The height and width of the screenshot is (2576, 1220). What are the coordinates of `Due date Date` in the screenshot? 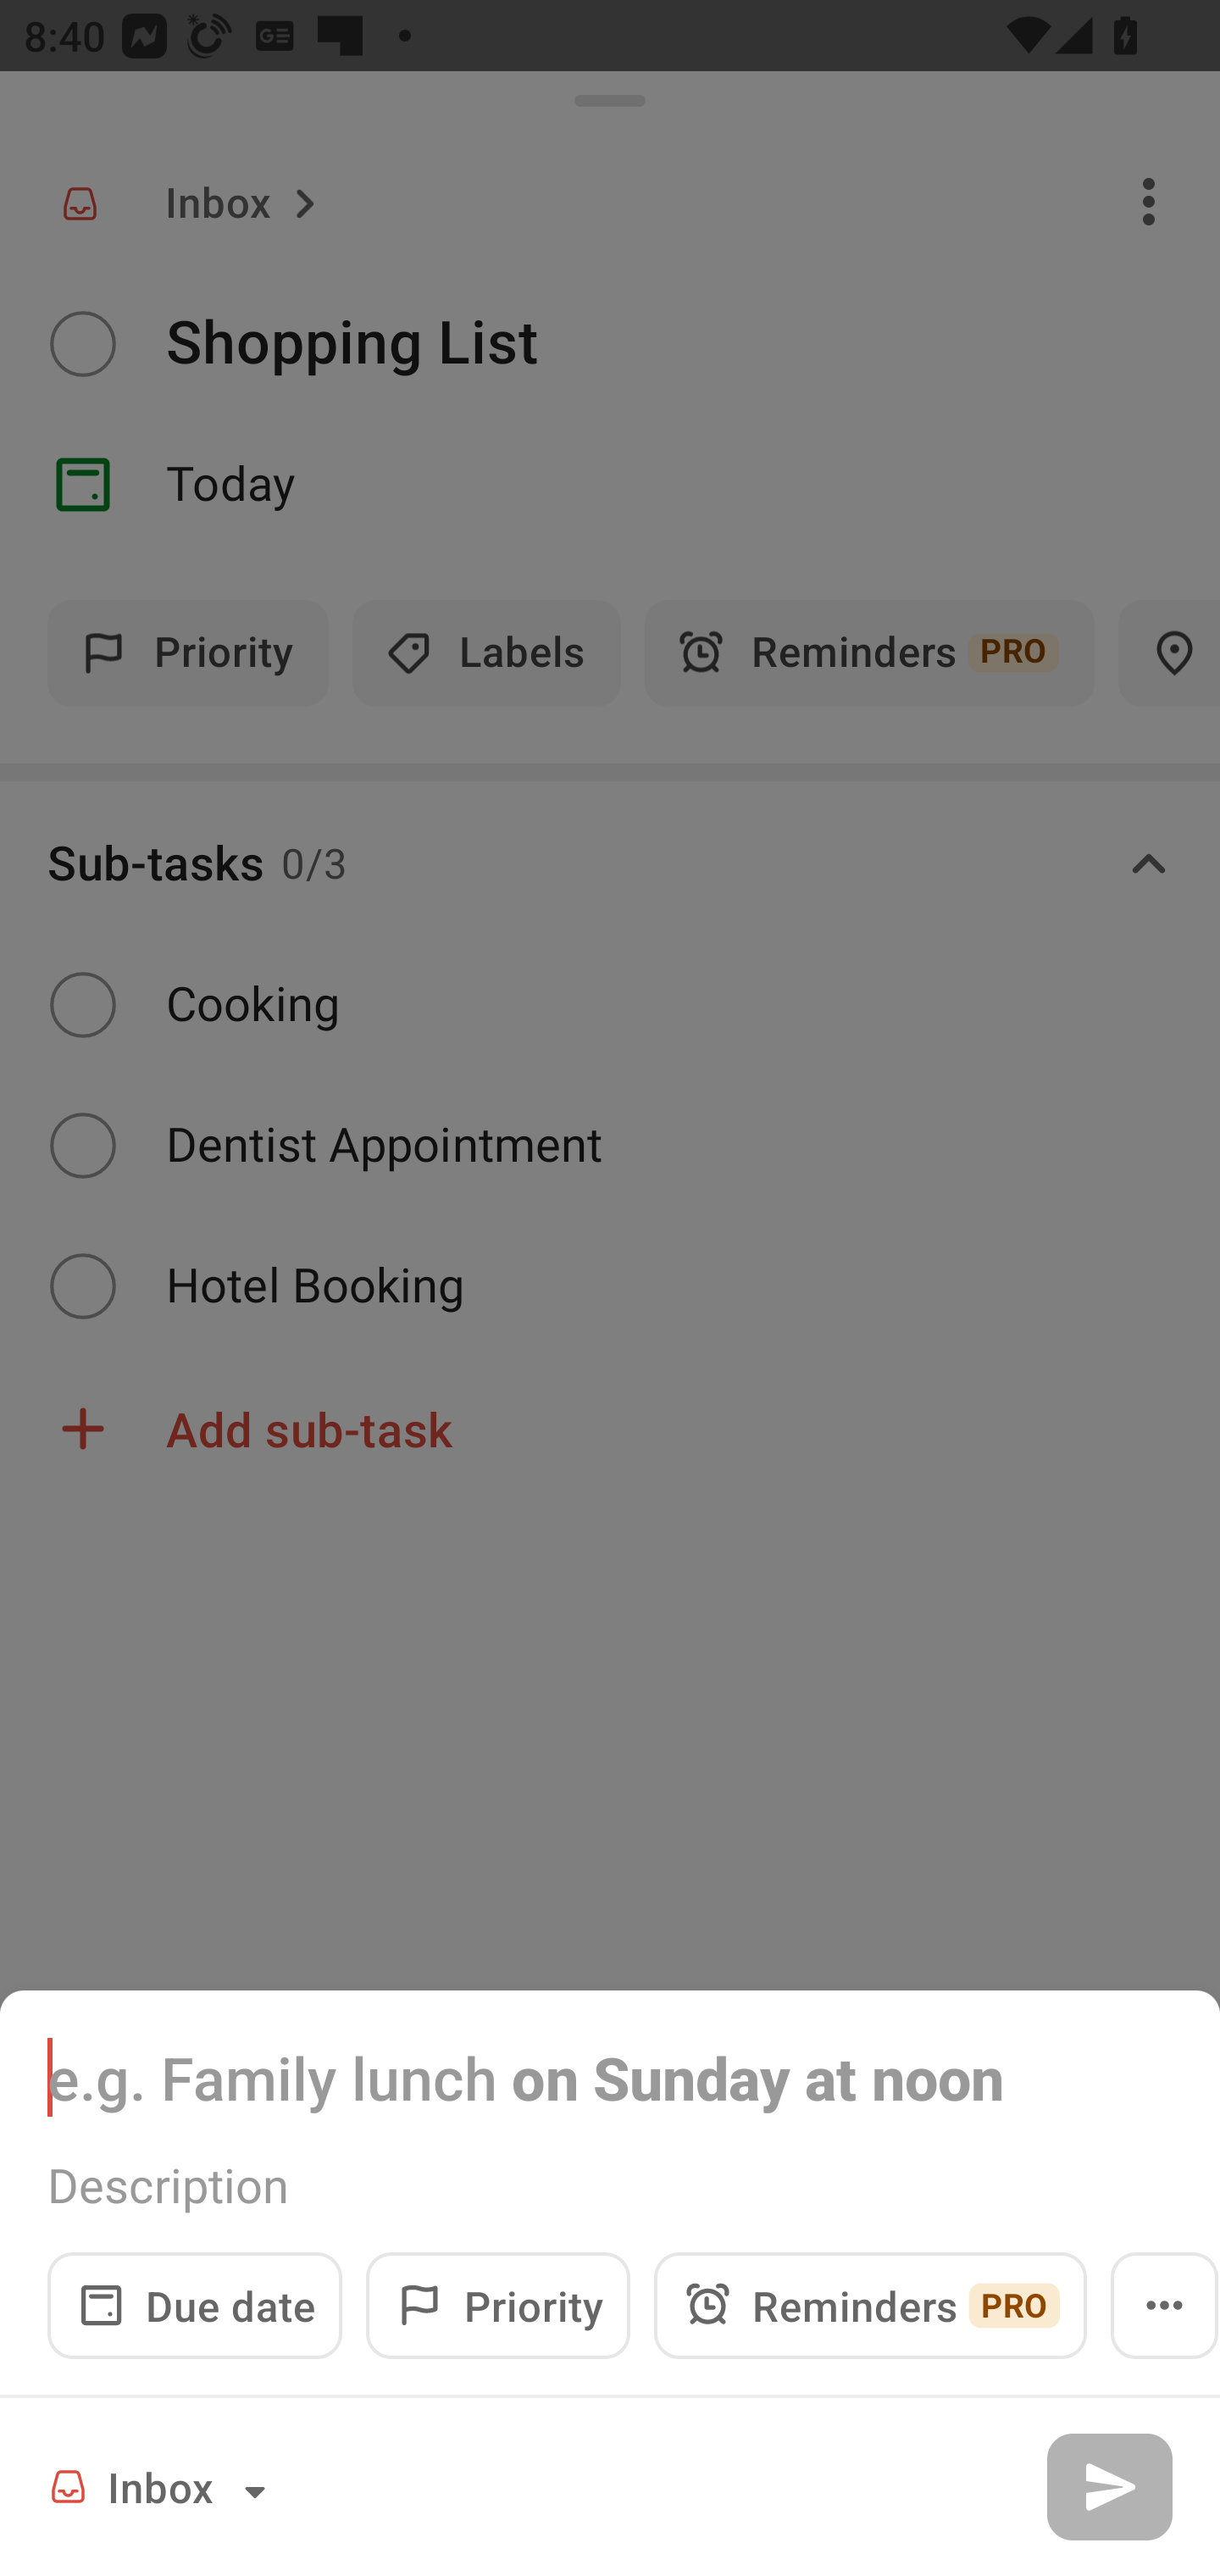 It's located at (195, 2305).